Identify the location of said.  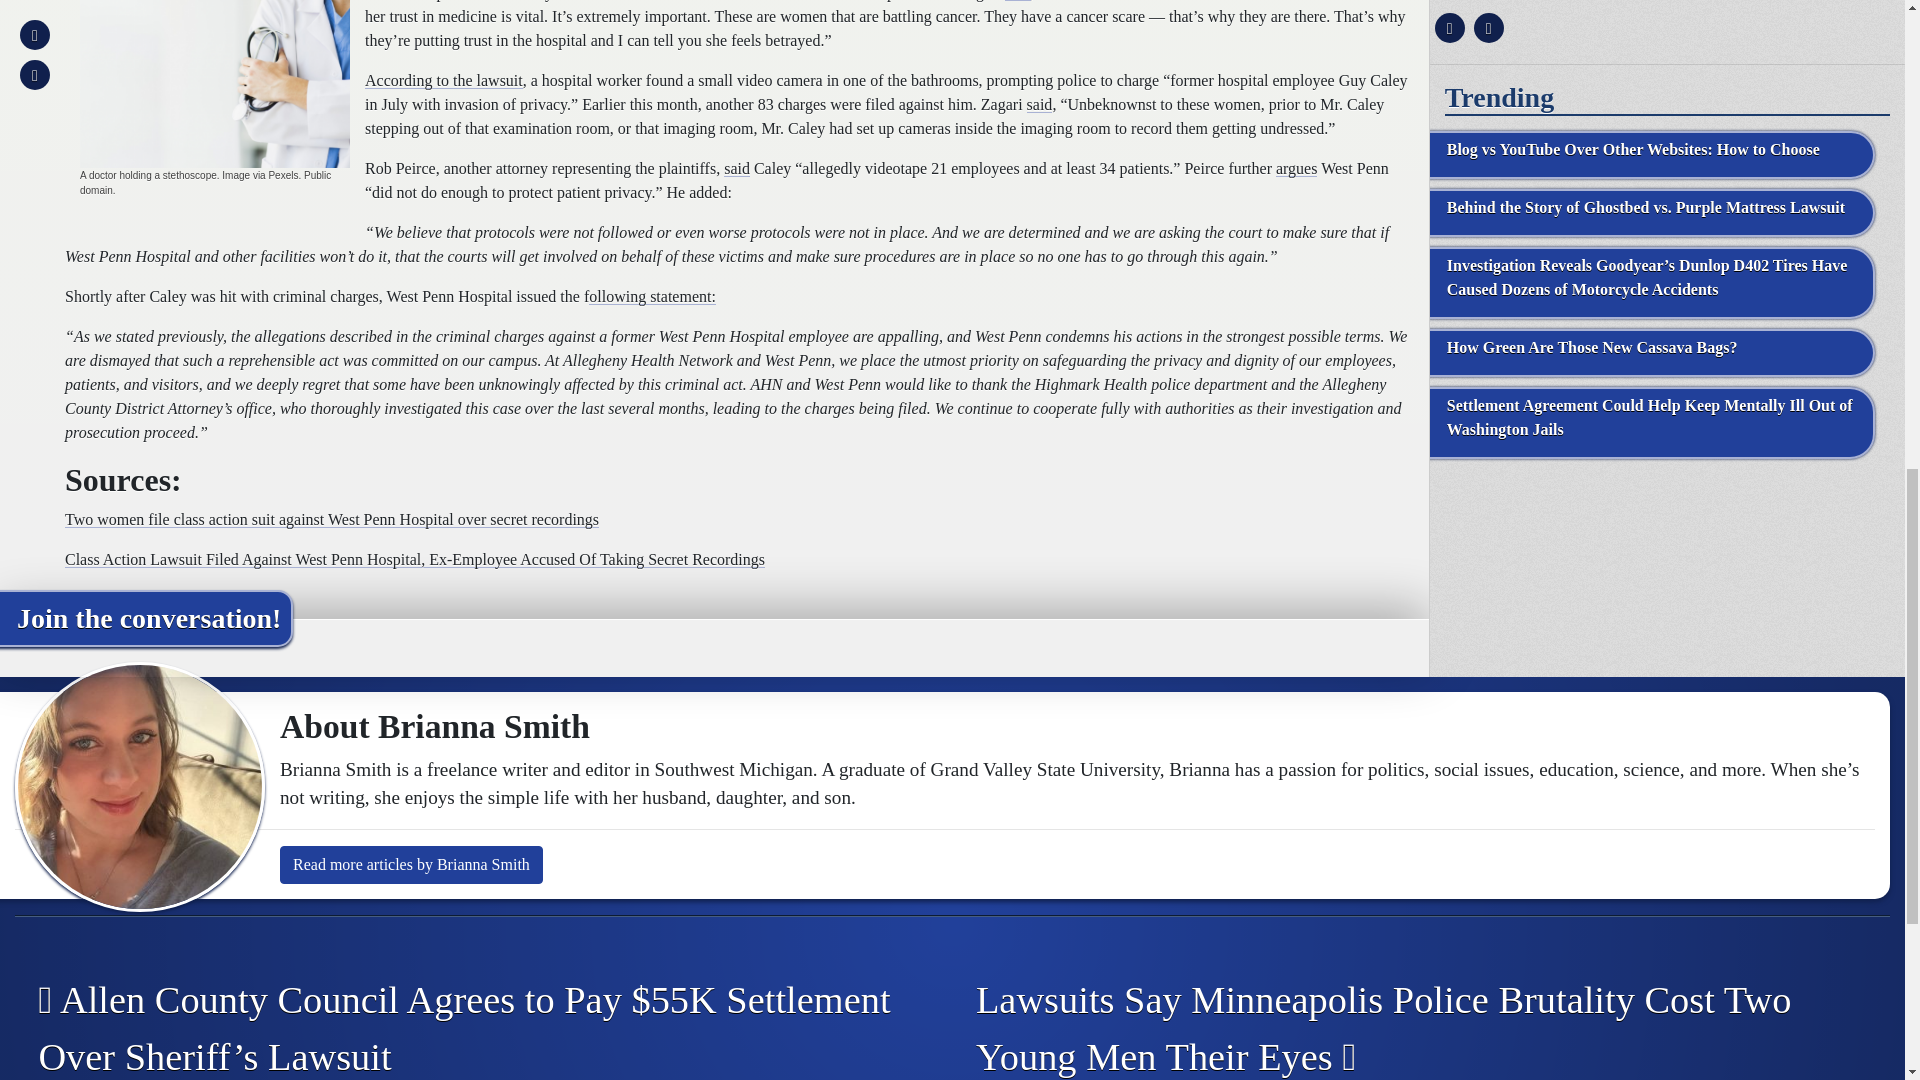
(736, 168).